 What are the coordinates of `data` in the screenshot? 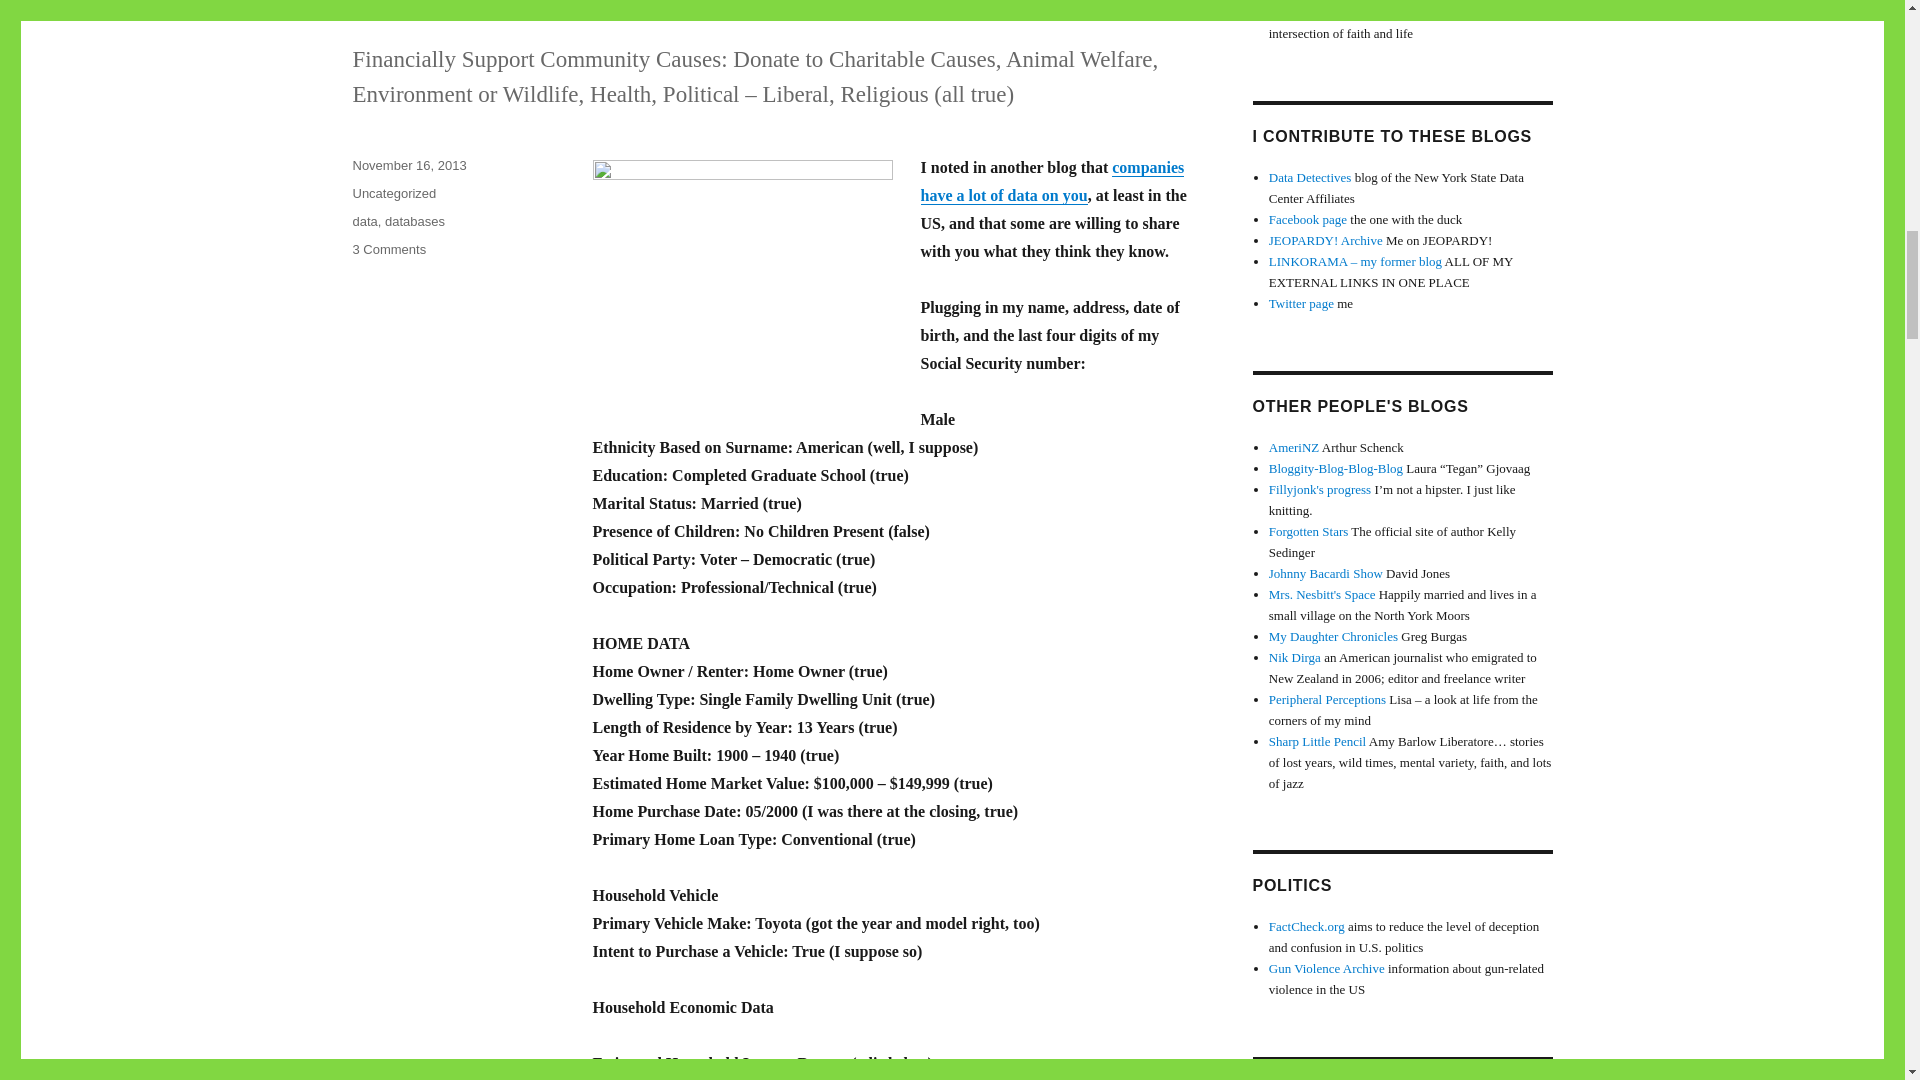 It's located at (364, 220).